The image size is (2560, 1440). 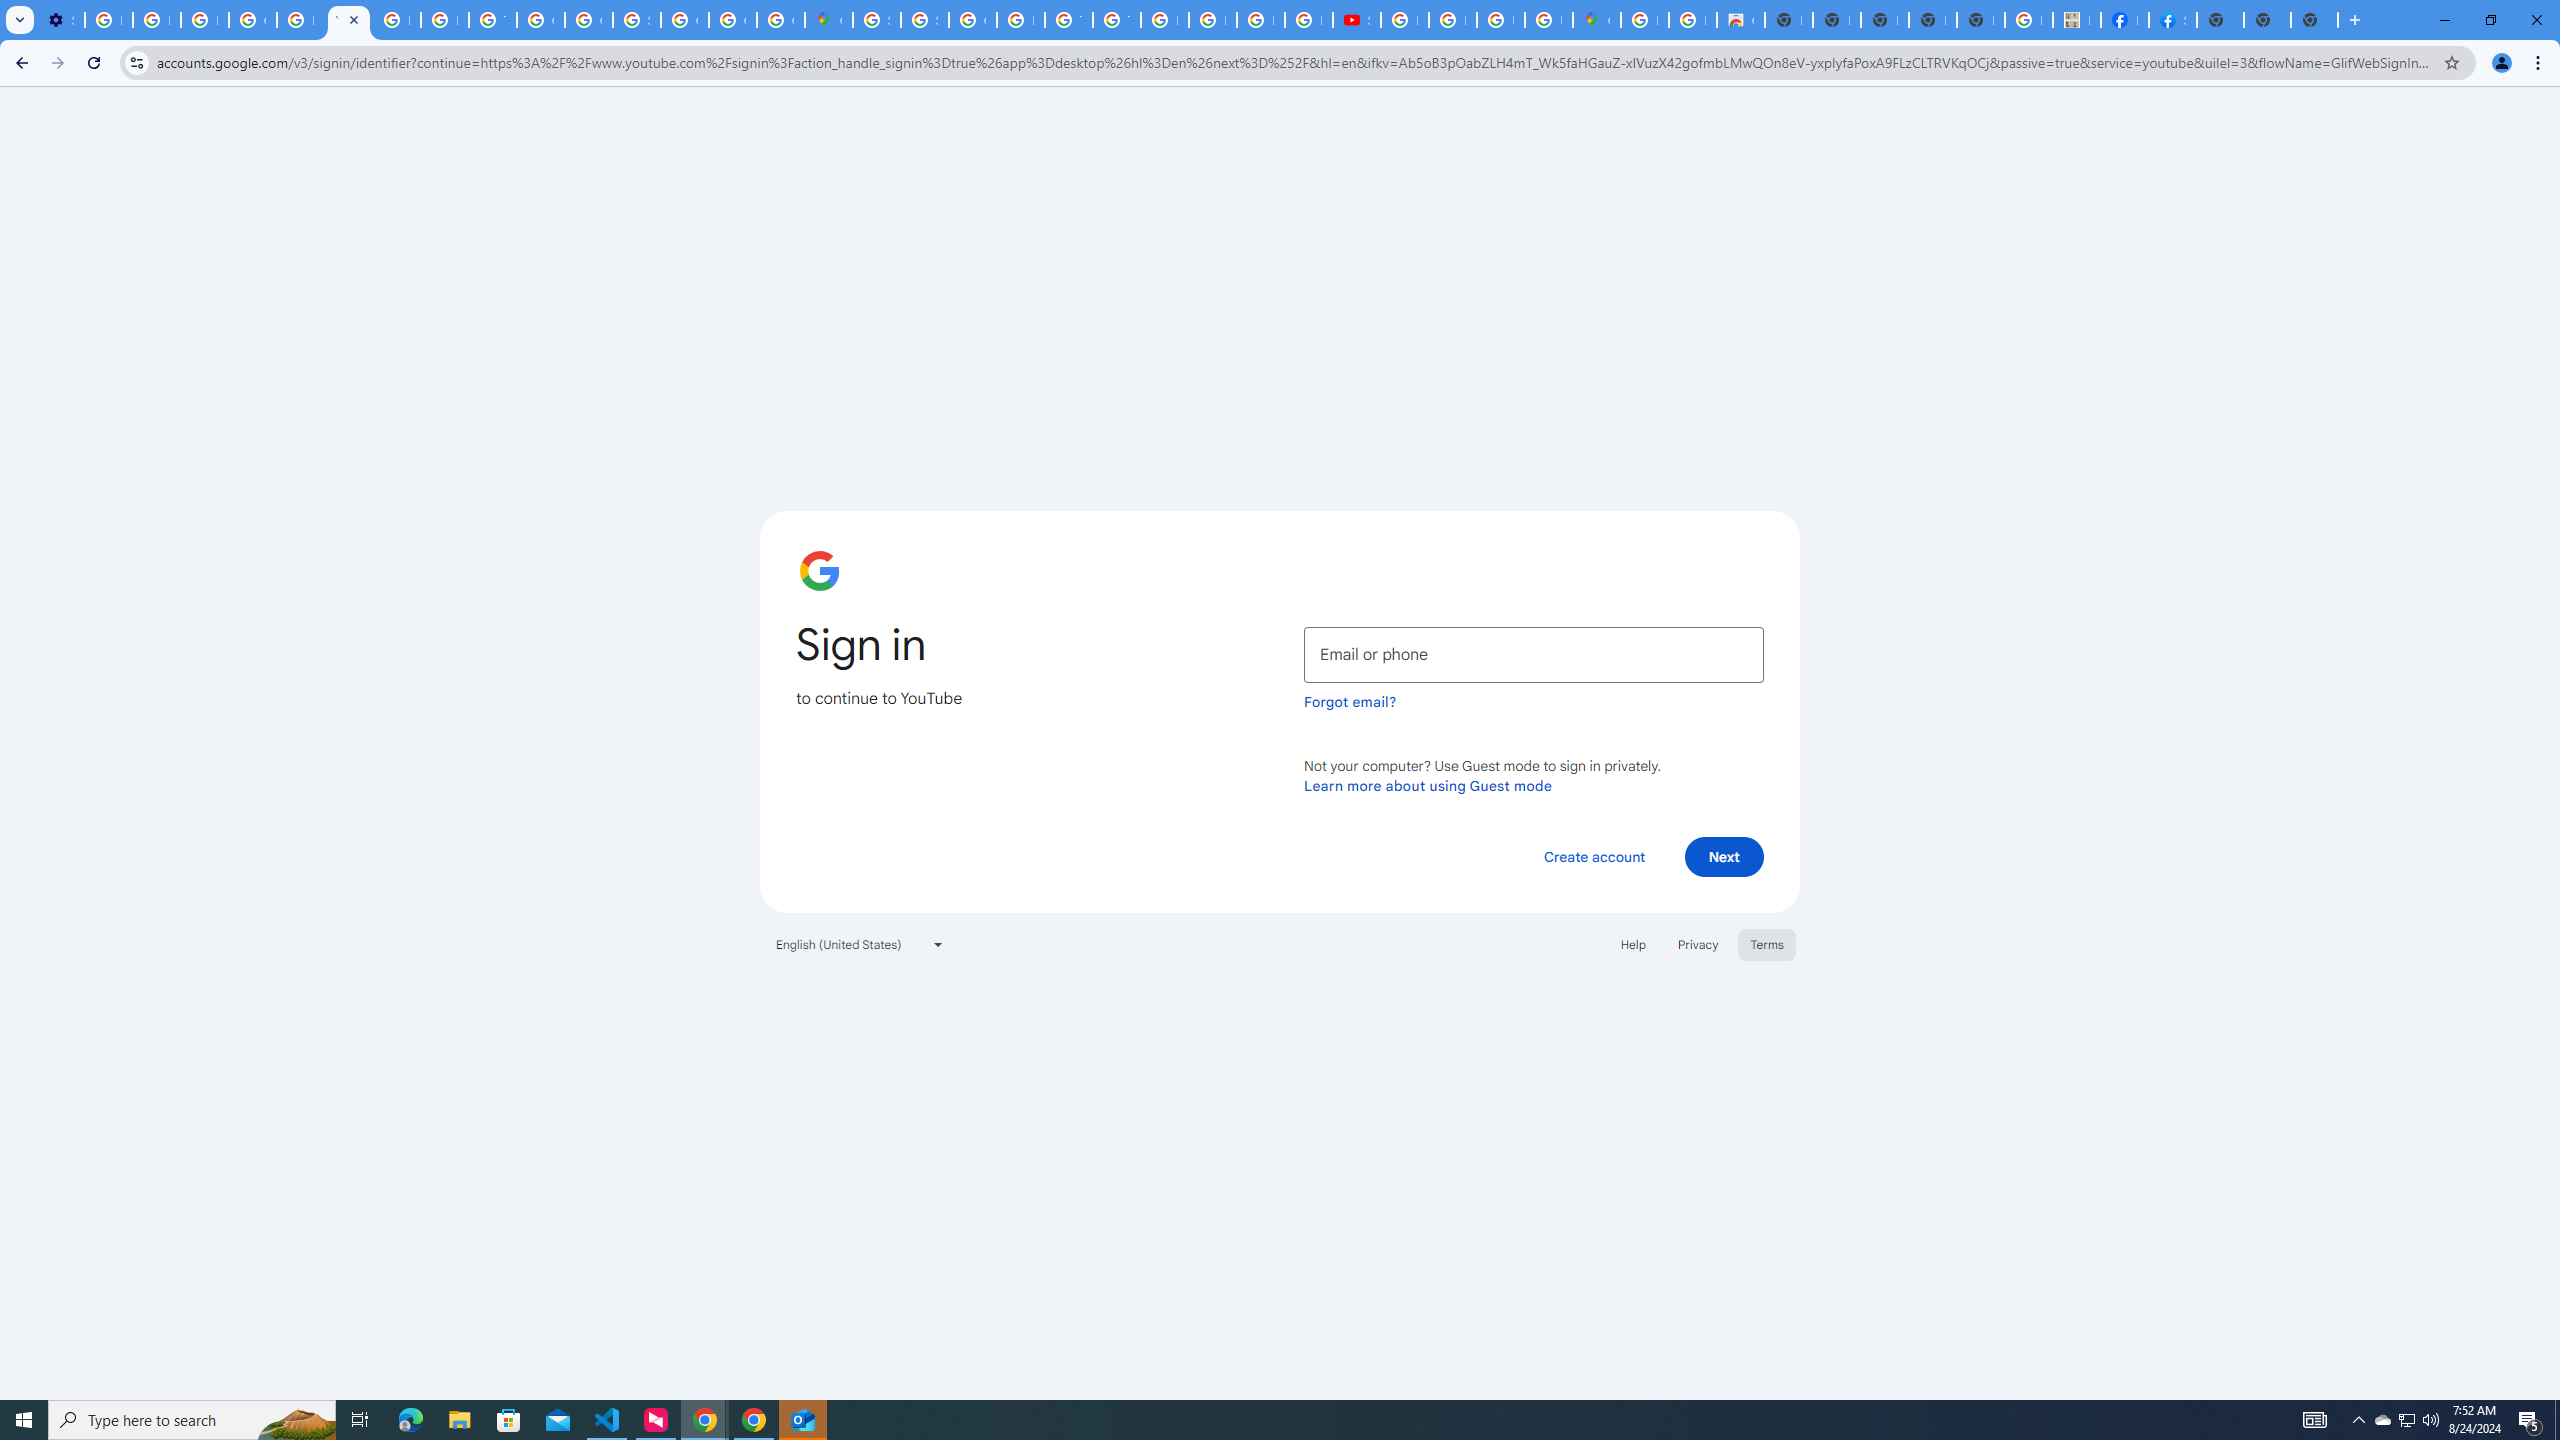 What do you see at coordinates (1593, 856) in the screenshot?
I see `Create account` at bounding box center [1593, 856].